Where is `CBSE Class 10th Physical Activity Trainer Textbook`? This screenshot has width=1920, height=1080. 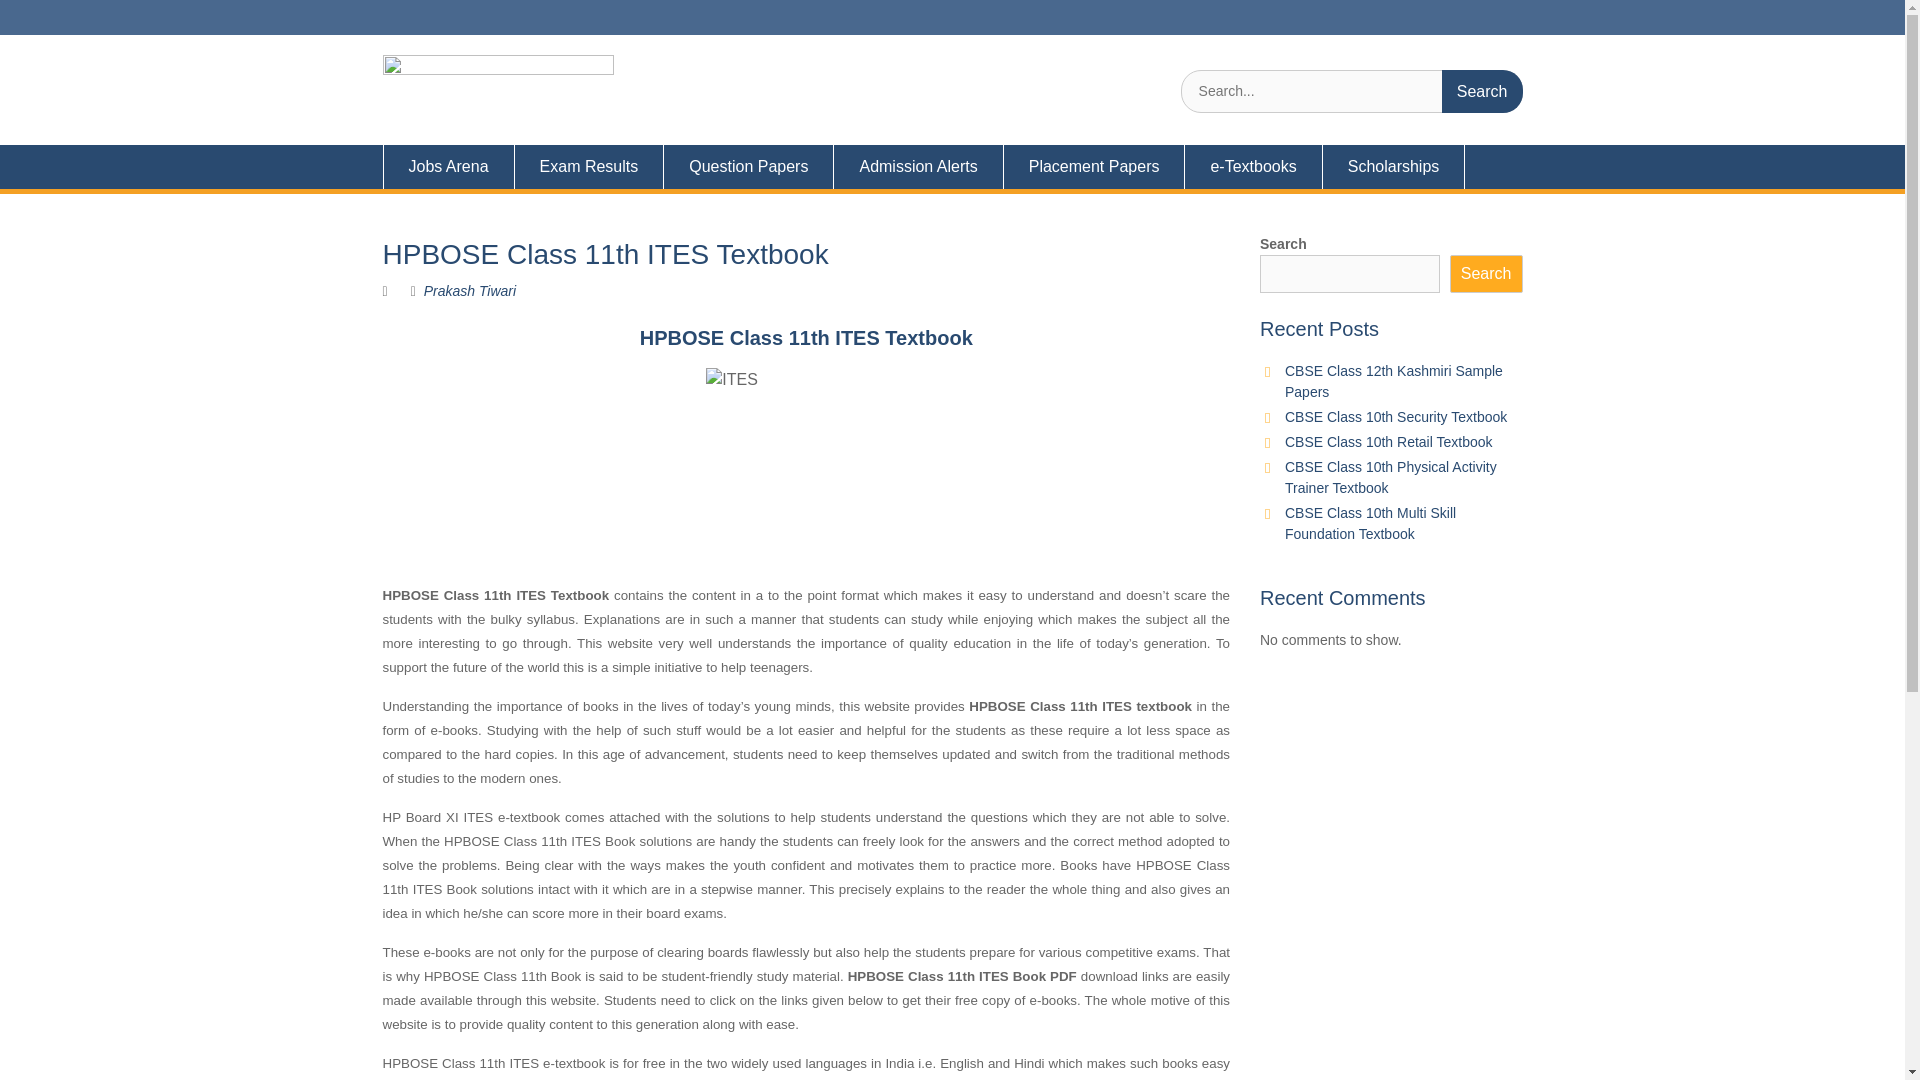 CBSE Class 10th Physical Activity Trainer Textbook is located at coordinates (1390, 477).